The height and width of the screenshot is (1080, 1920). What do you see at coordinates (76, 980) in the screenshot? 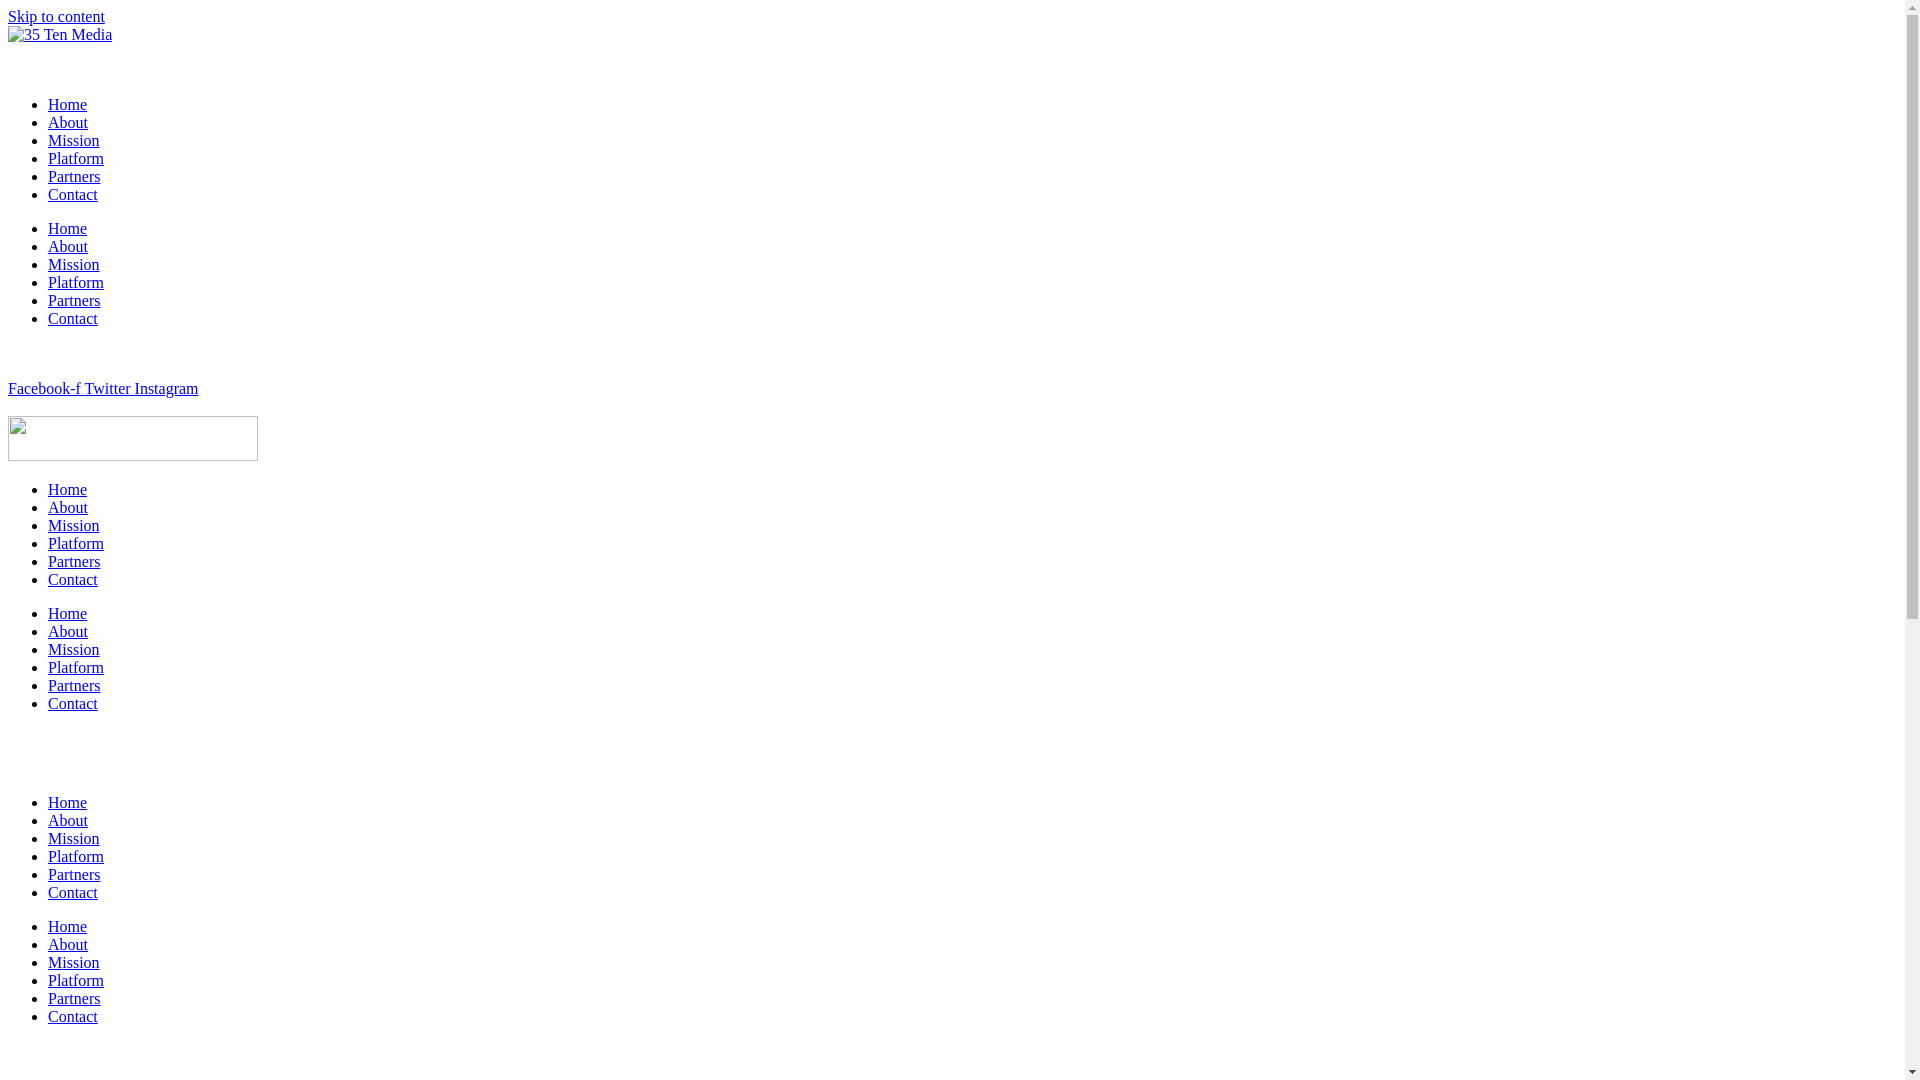
I see `Platform` at bounding box center [76, 980].